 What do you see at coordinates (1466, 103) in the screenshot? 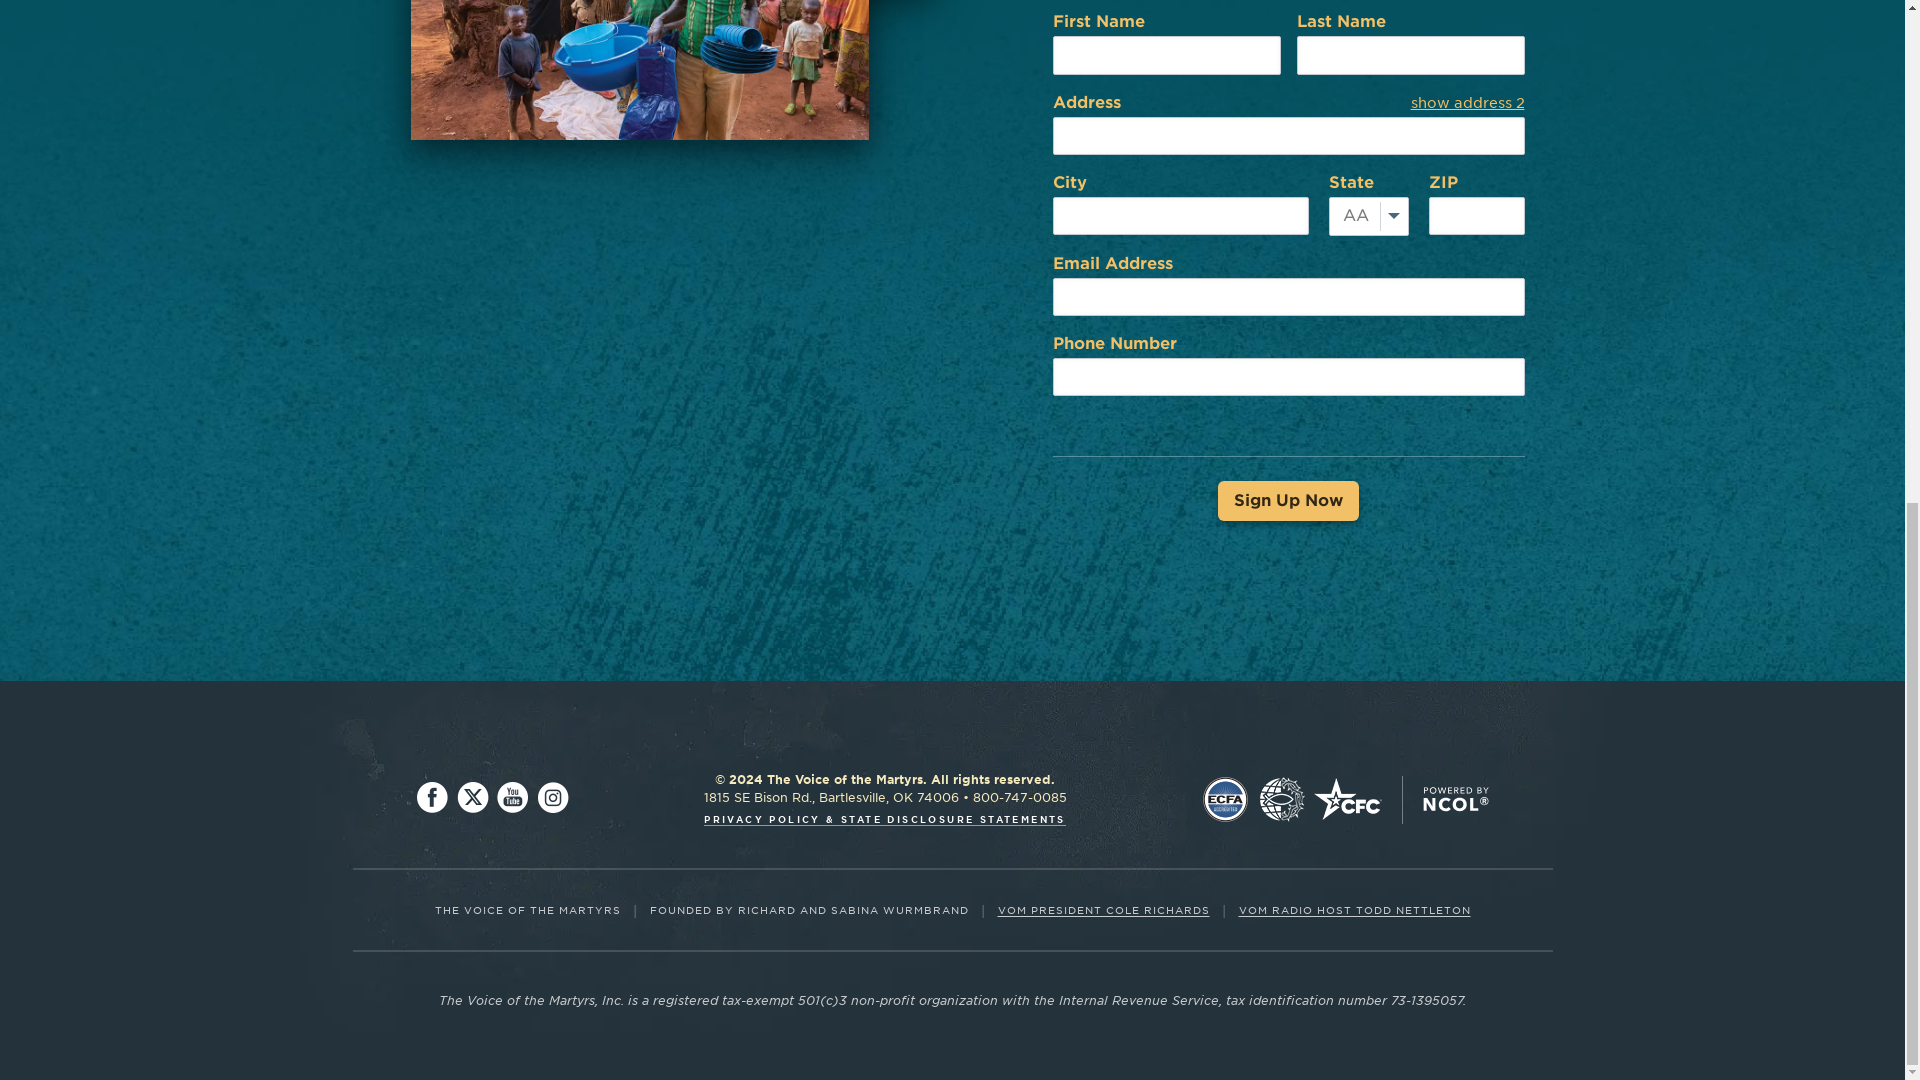
I see `show address 2` at bounding box center [1466, 103].